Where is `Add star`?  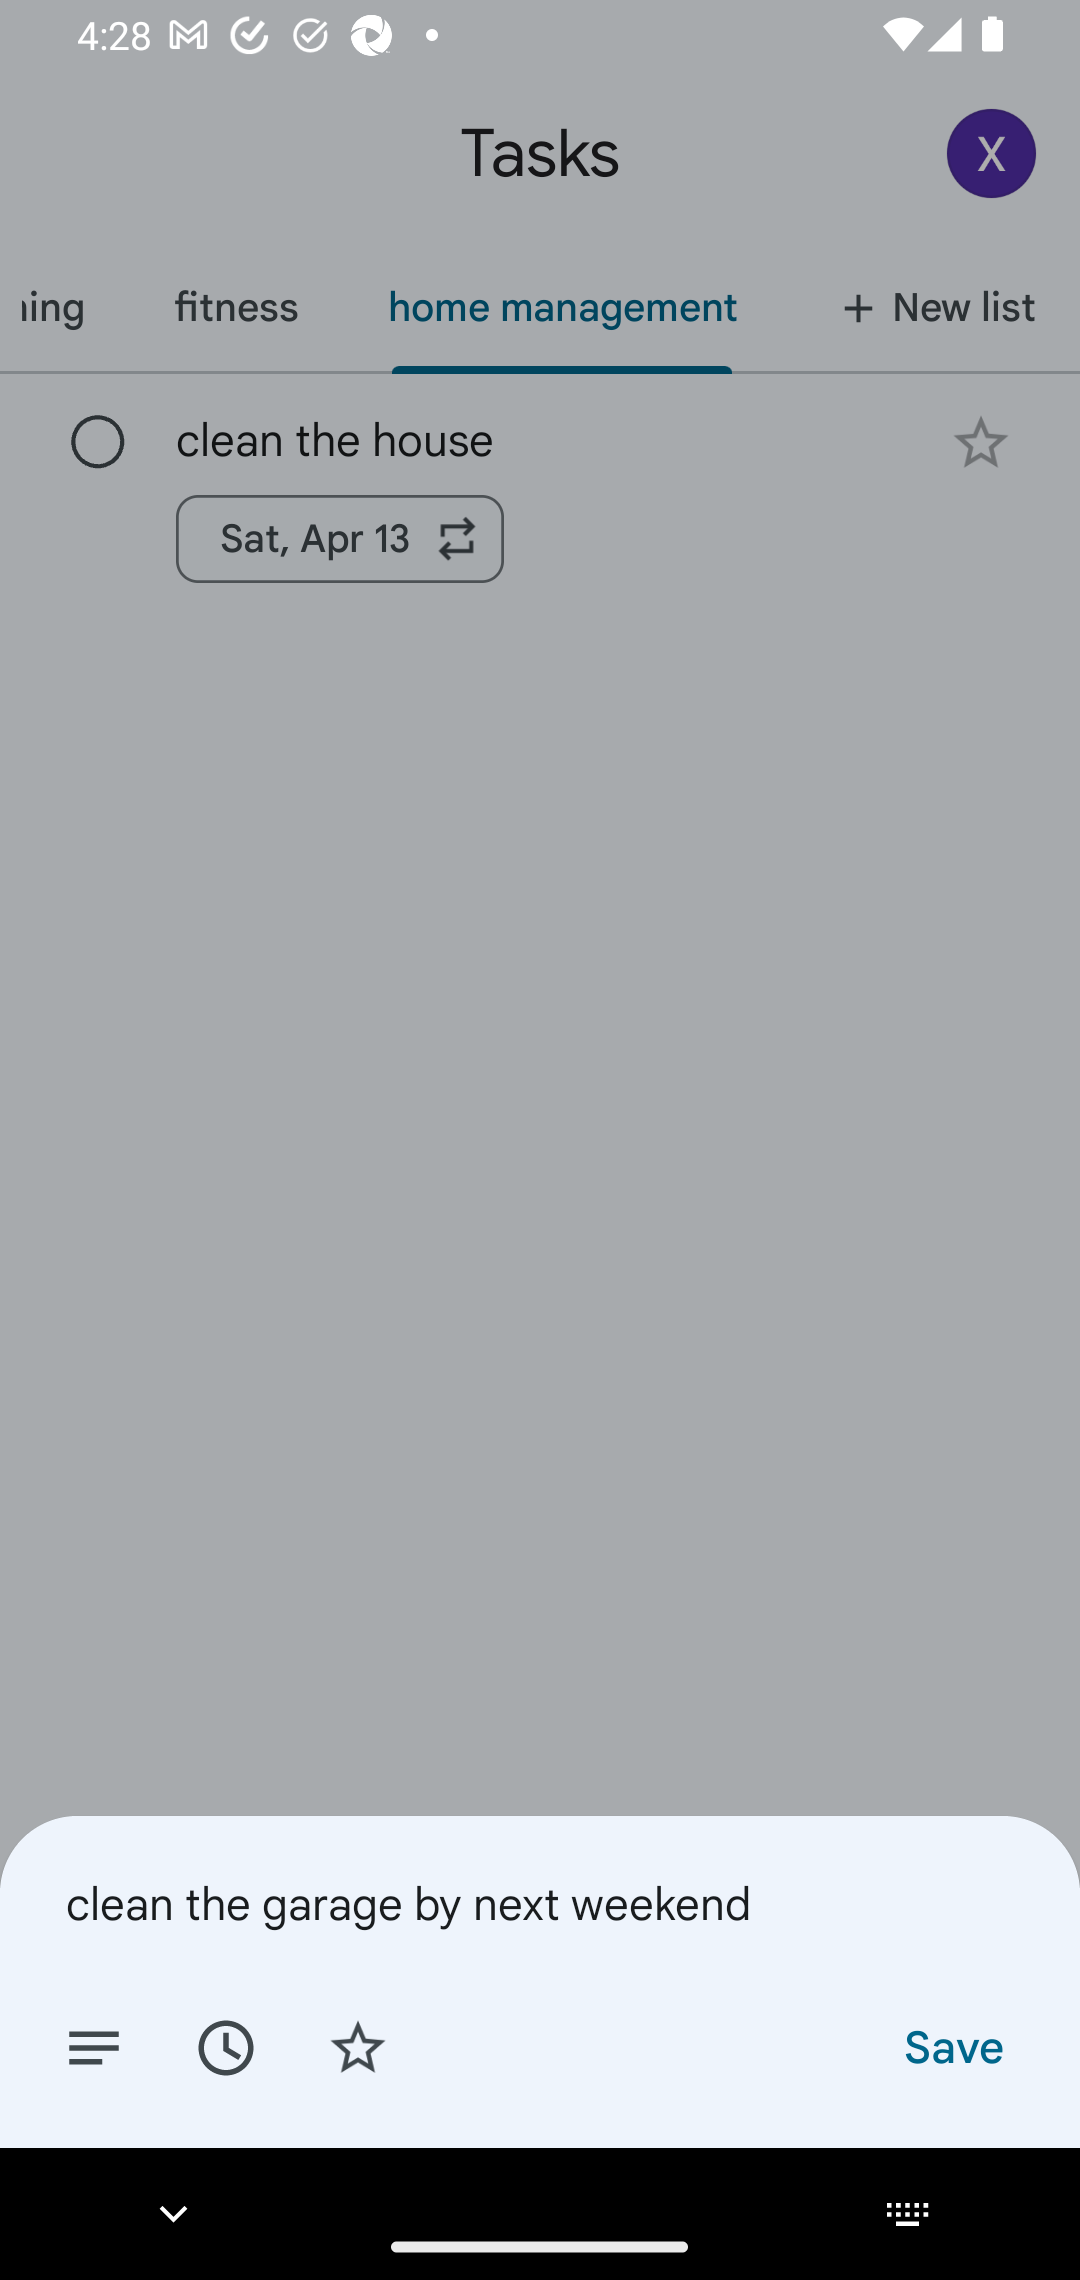
Add star is located at coordinates (358, 2046).